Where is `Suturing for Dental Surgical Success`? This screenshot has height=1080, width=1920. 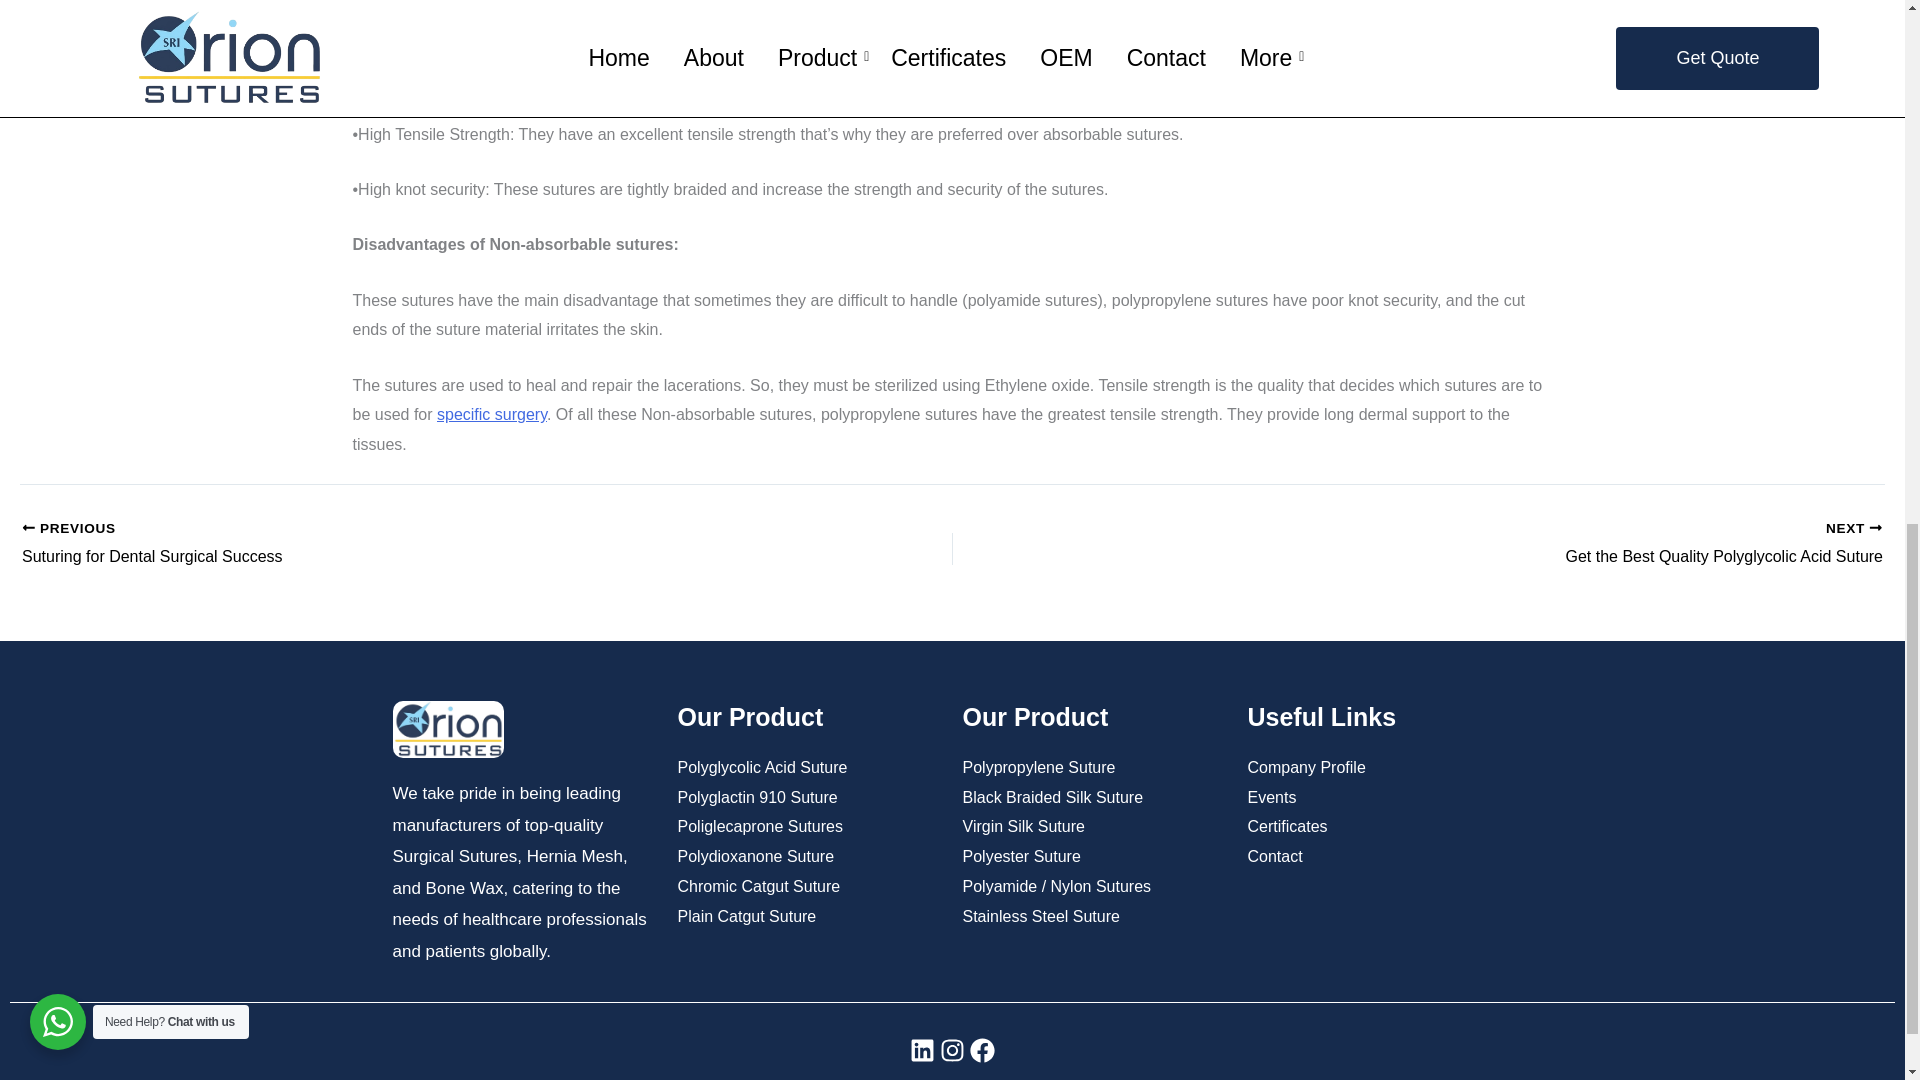 Suturing for Dental Surgical Success is located at coordinates (394, 545).